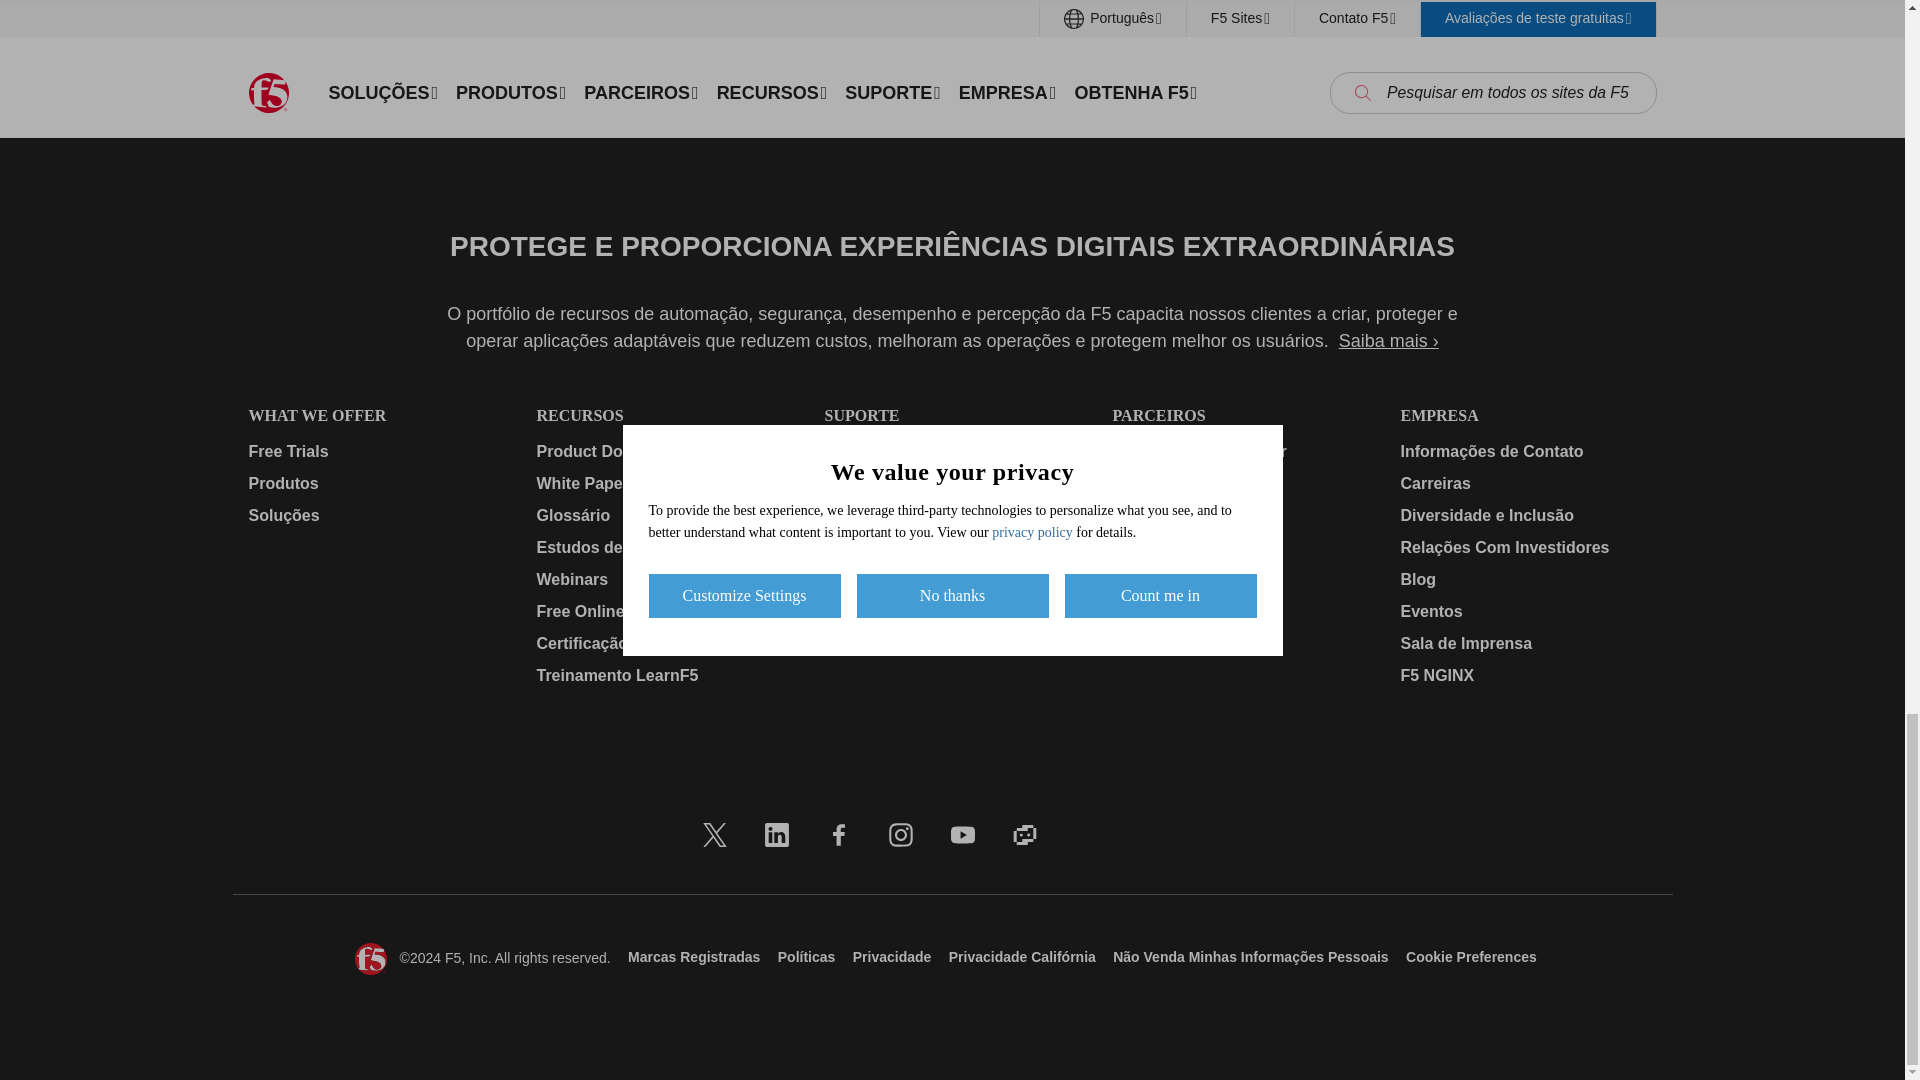 Image resolution: width=1920 pixels, height=1080 pixels. Describe the element at coordinates (663, 483) in the screenshot. I see `White Papers` at that location.